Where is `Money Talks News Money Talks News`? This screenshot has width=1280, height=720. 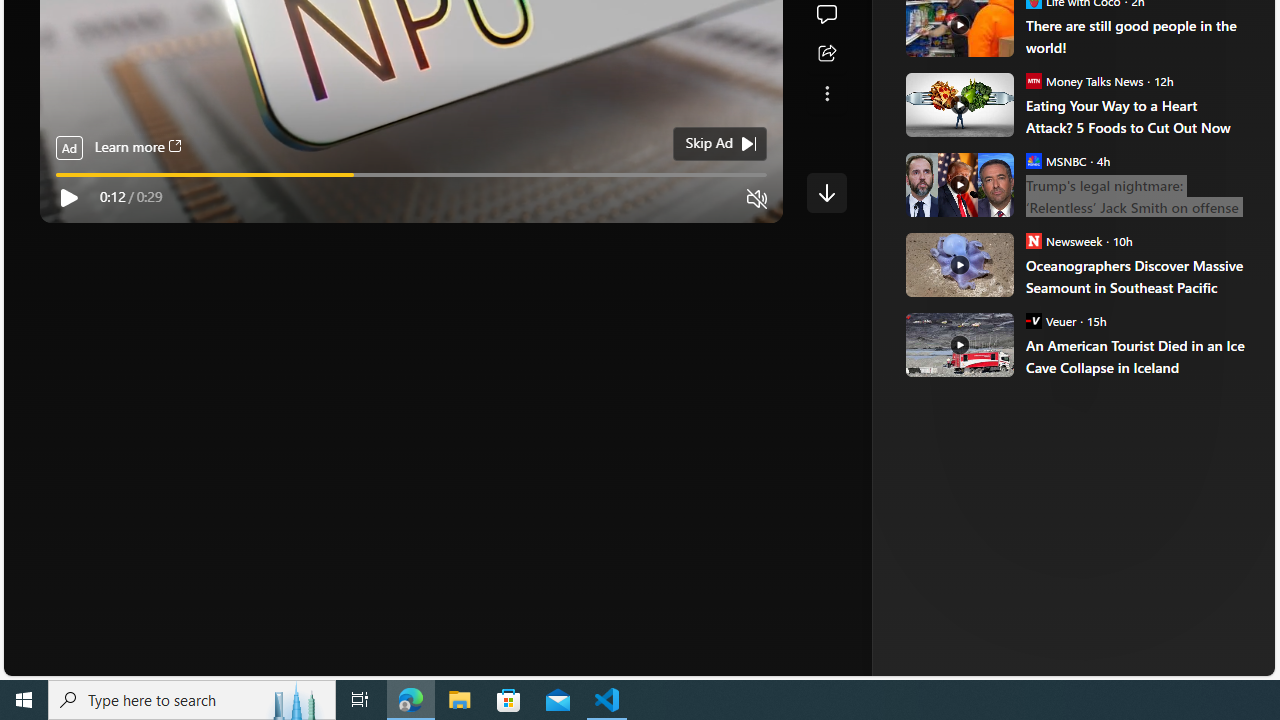
Money Talks News Money Talks News is located at coordinates (1084, 80).